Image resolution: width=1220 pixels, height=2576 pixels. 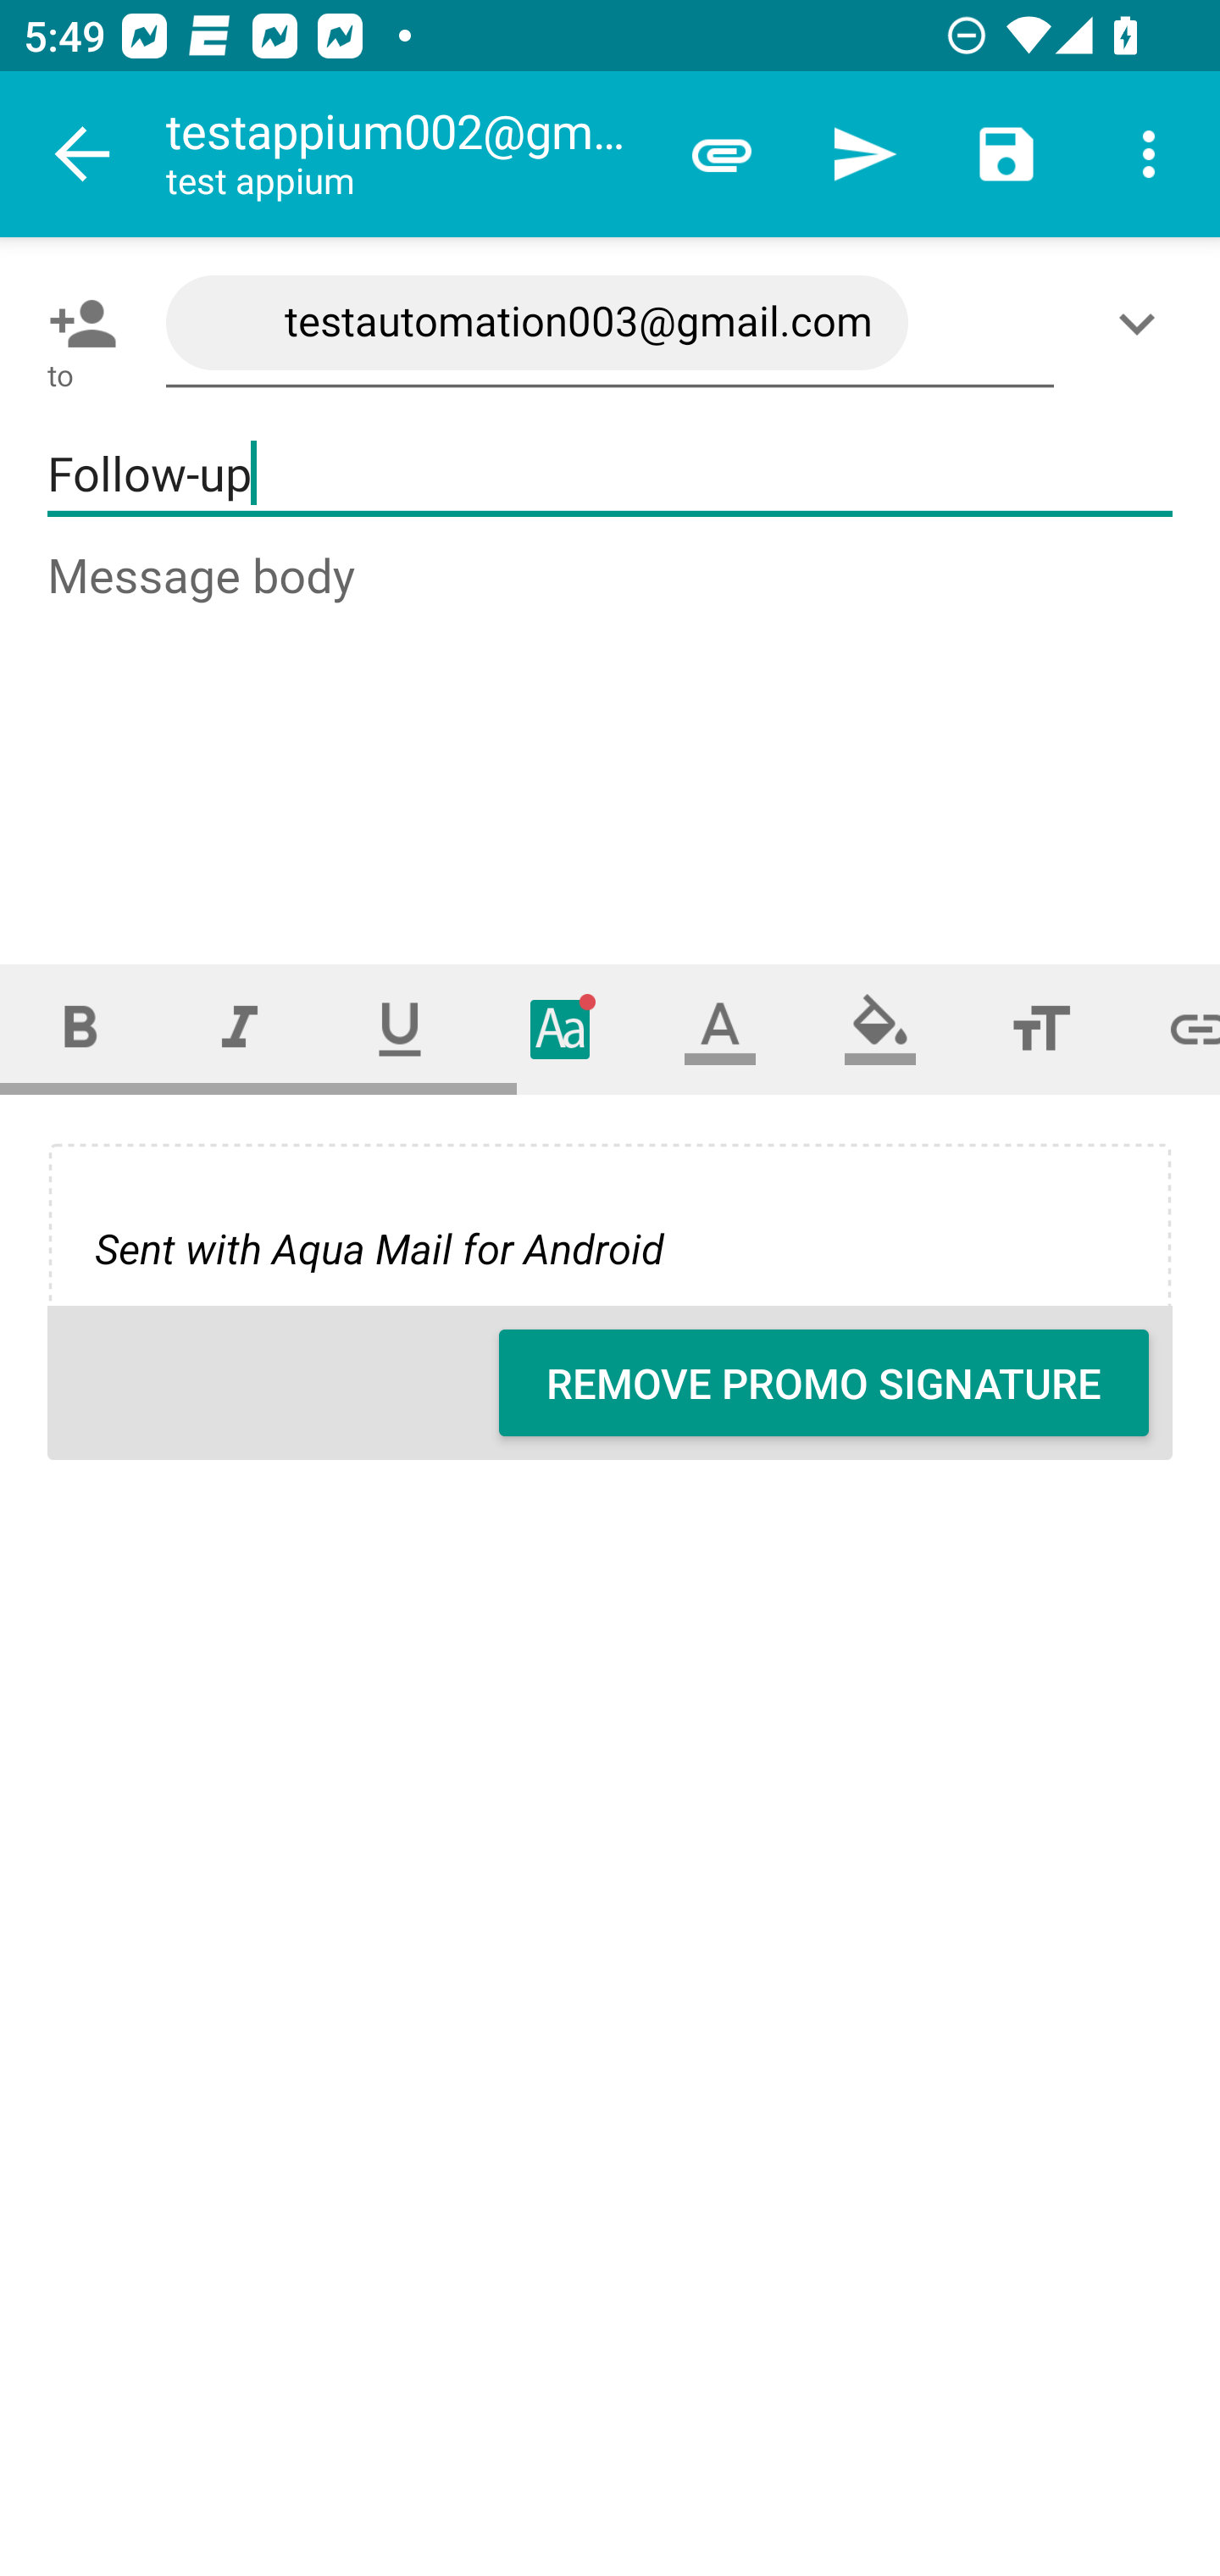 I want to click on Pick contact: To, so click(x=76, y=323).